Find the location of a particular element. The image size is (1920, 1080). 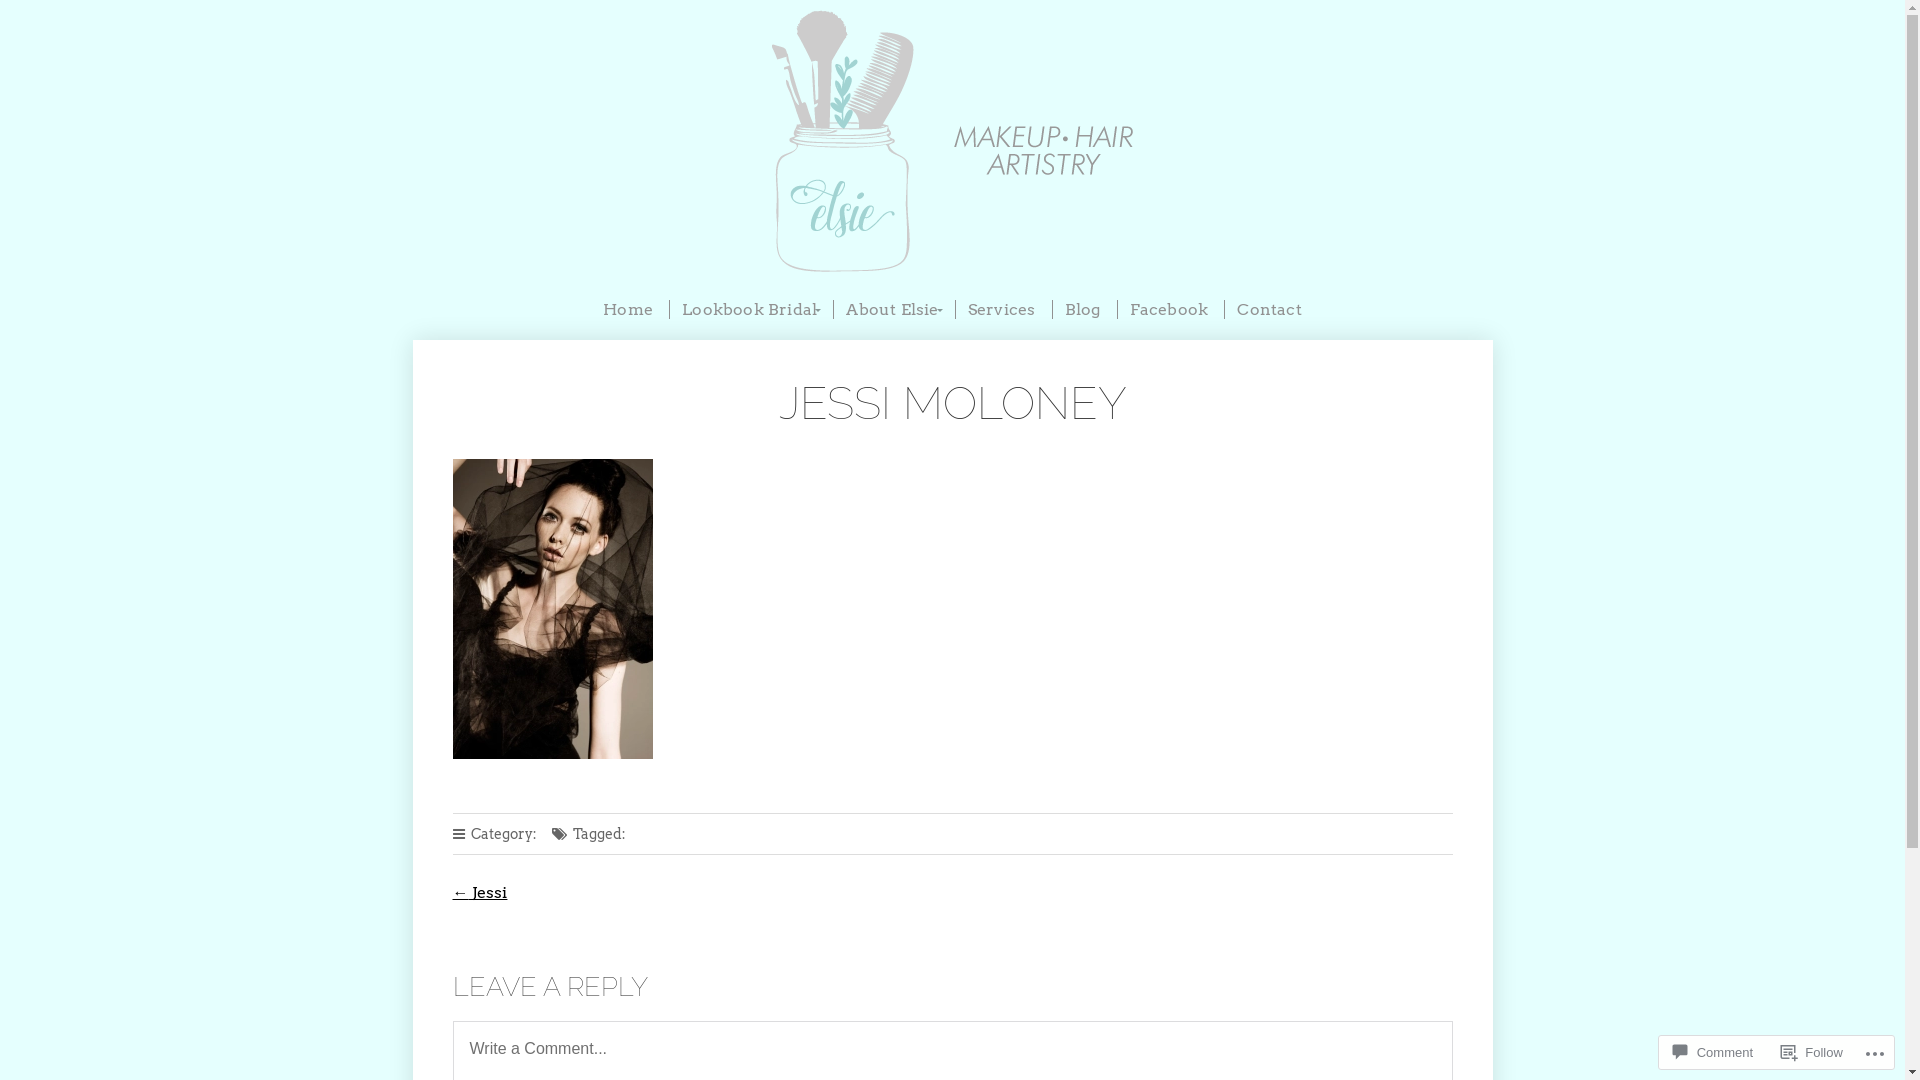

About Elsie is located at coordinates (892, 310).